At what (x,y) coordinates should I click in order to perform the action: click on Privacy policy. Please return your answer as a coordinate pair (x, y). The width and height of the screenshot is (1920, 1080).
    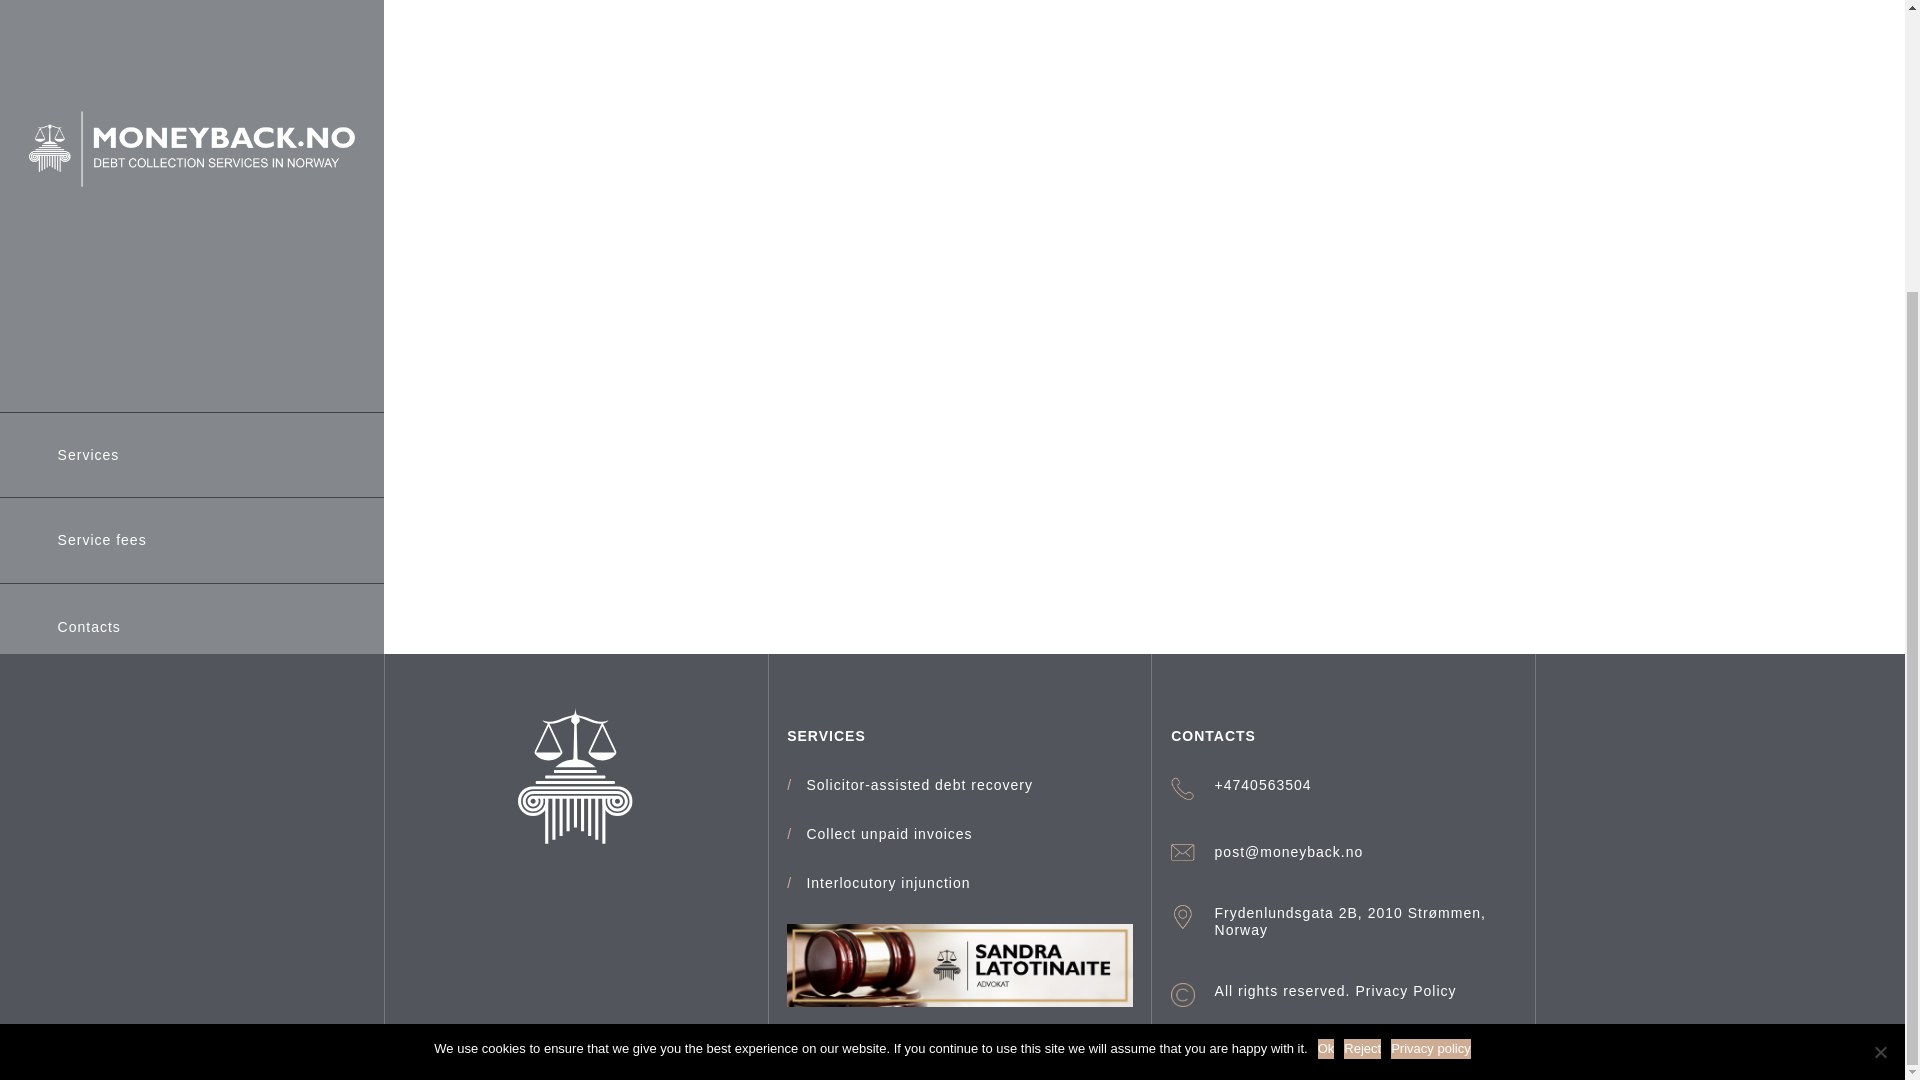
    Looking at the image, I should click on (1430, 662).